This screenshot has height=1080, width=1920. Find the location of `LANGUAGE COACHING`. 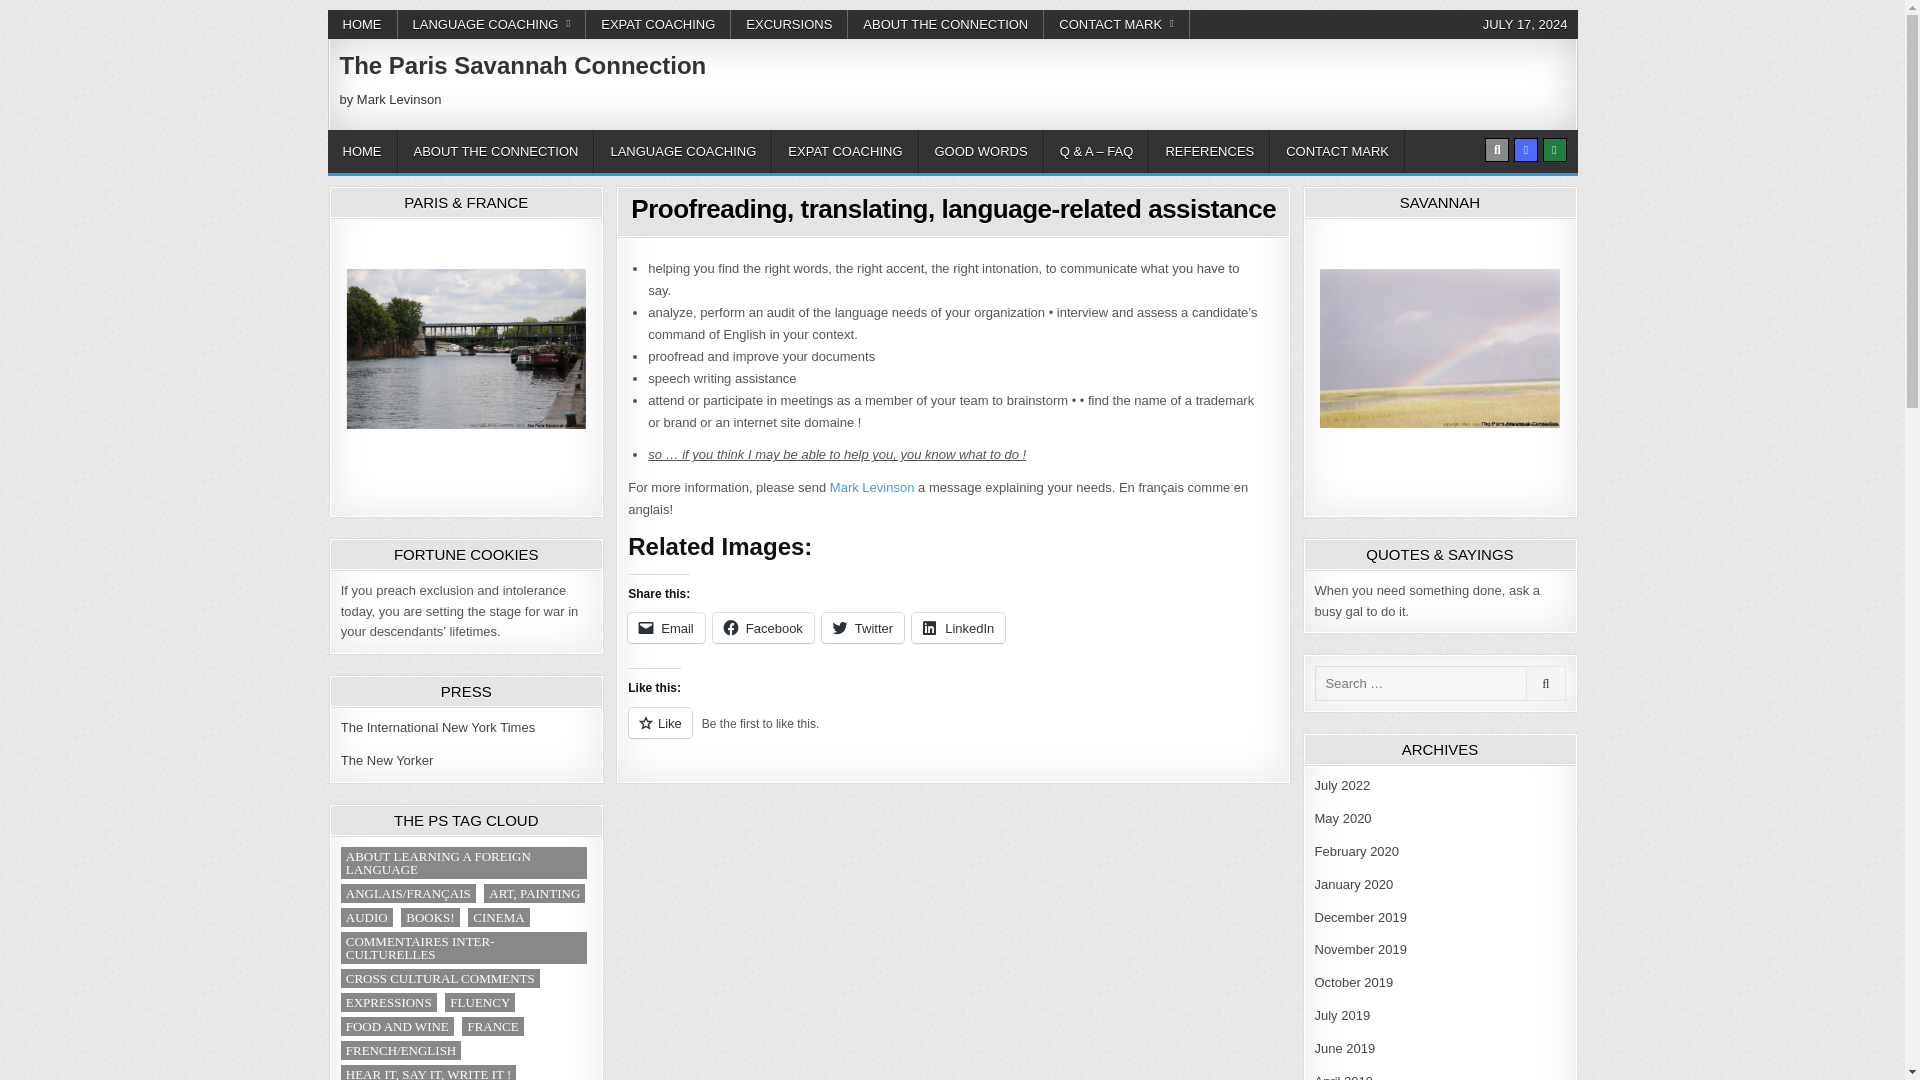

LANGUAGE COACHING is located at coordinates (682, 150).